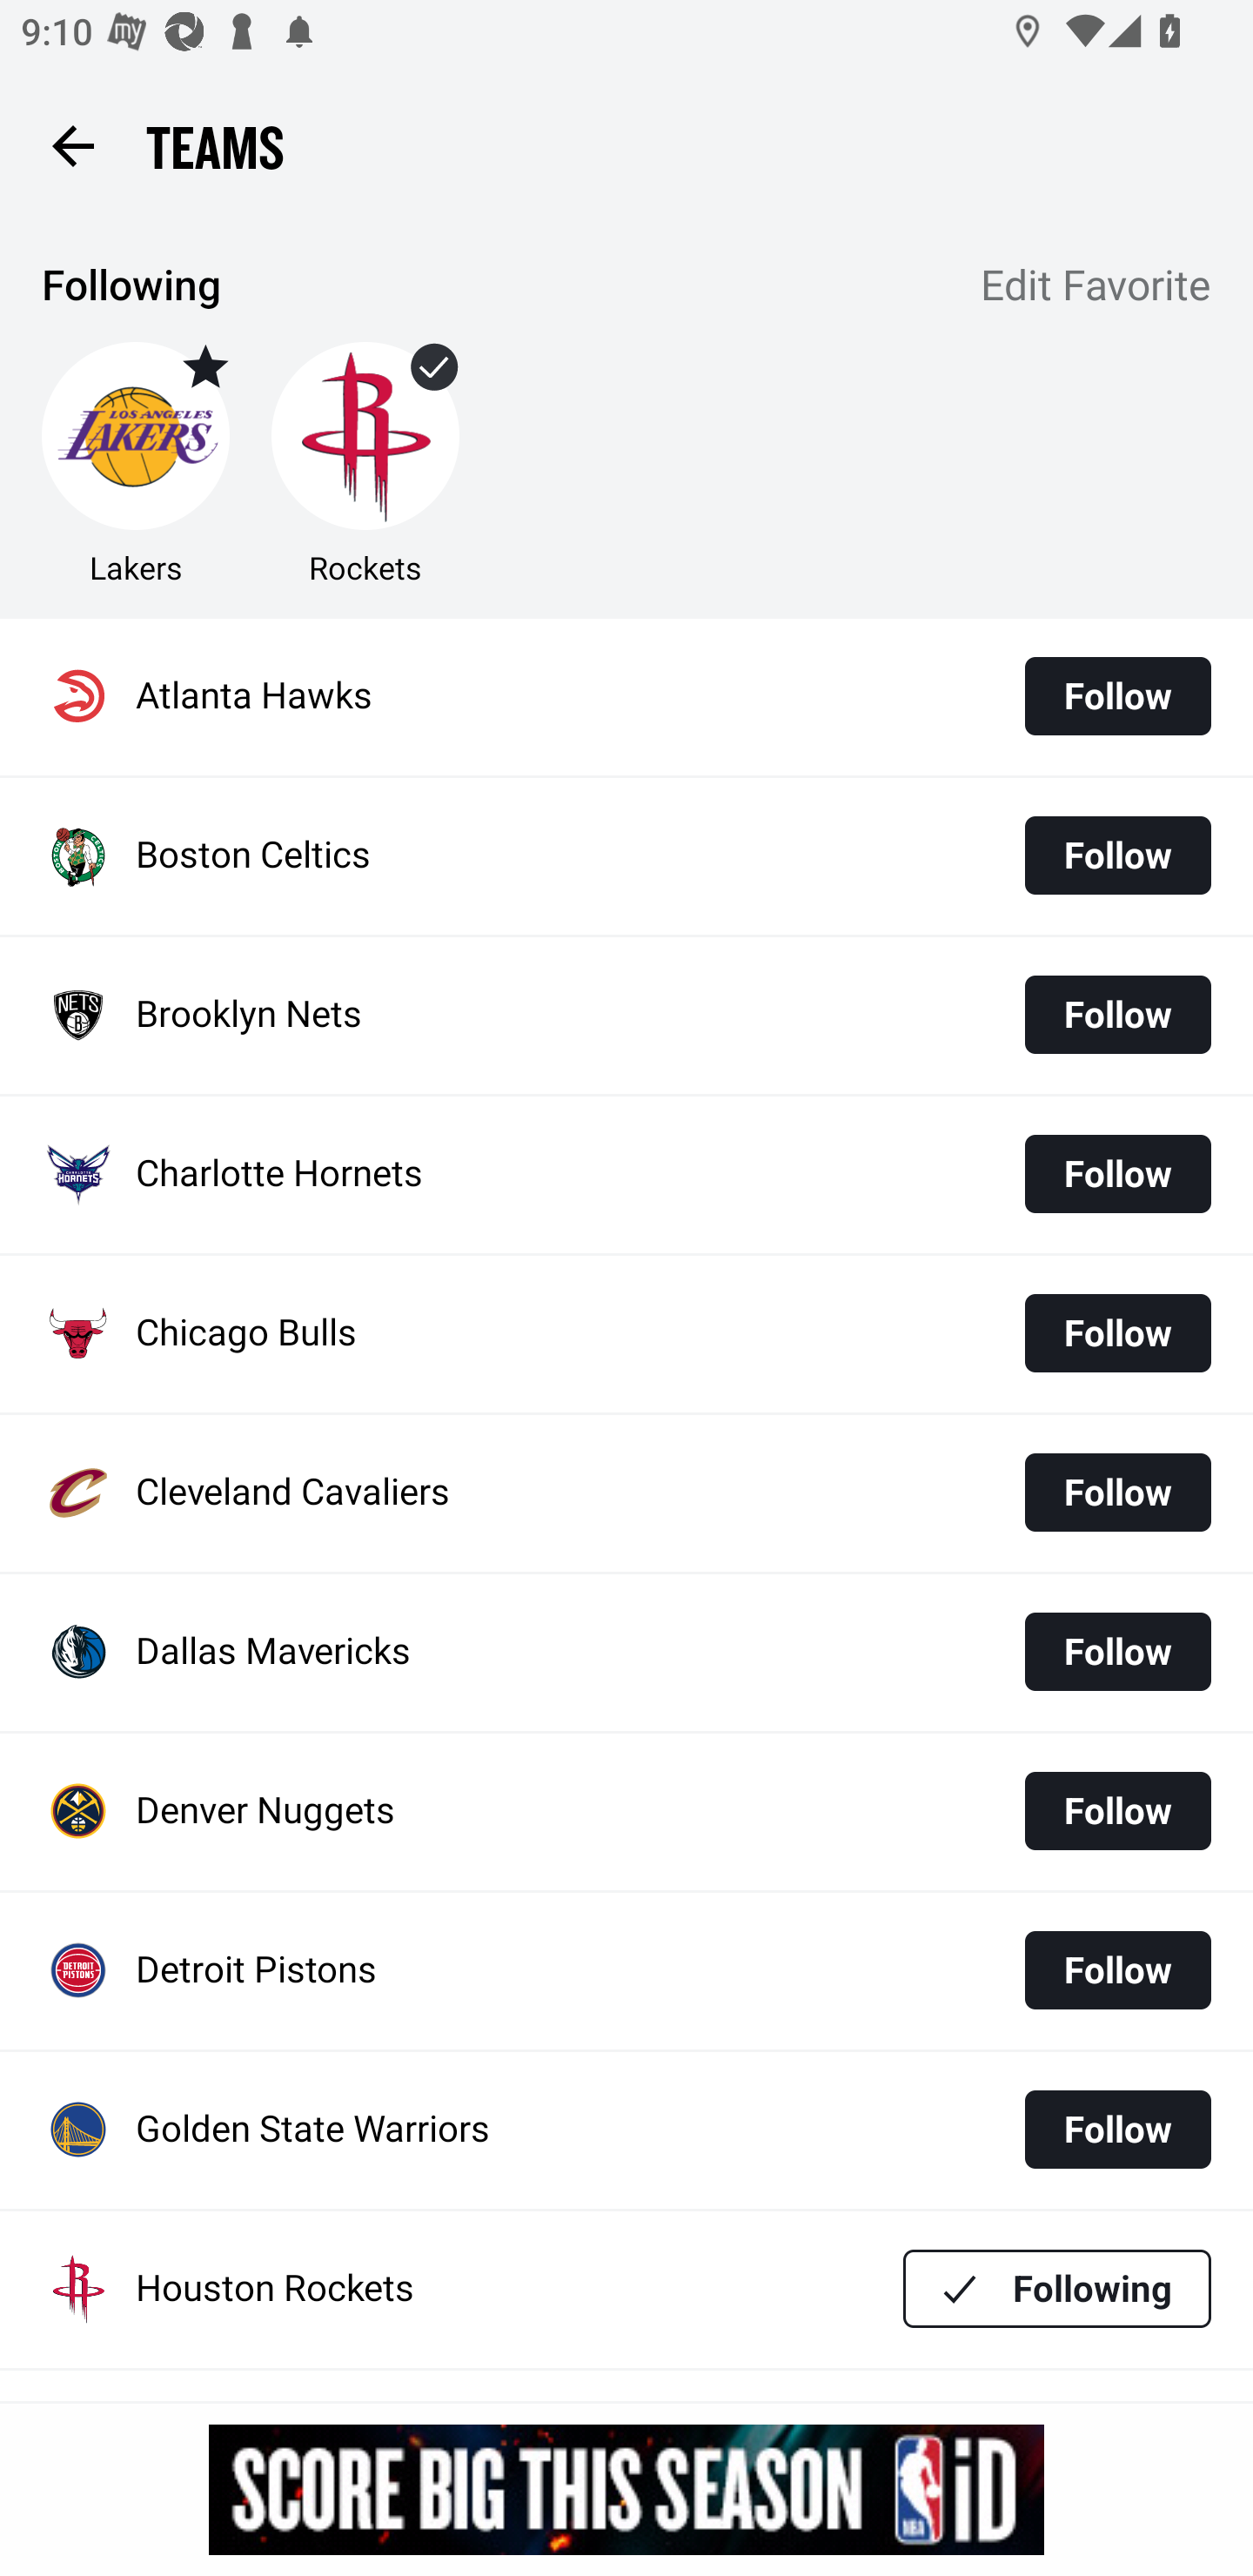 This screenshot has width=1253, height=2576. What do you see at coordinates (1117, 1333) in the screenshot?
I see `Follow` at bounding box center [1117, 1333].